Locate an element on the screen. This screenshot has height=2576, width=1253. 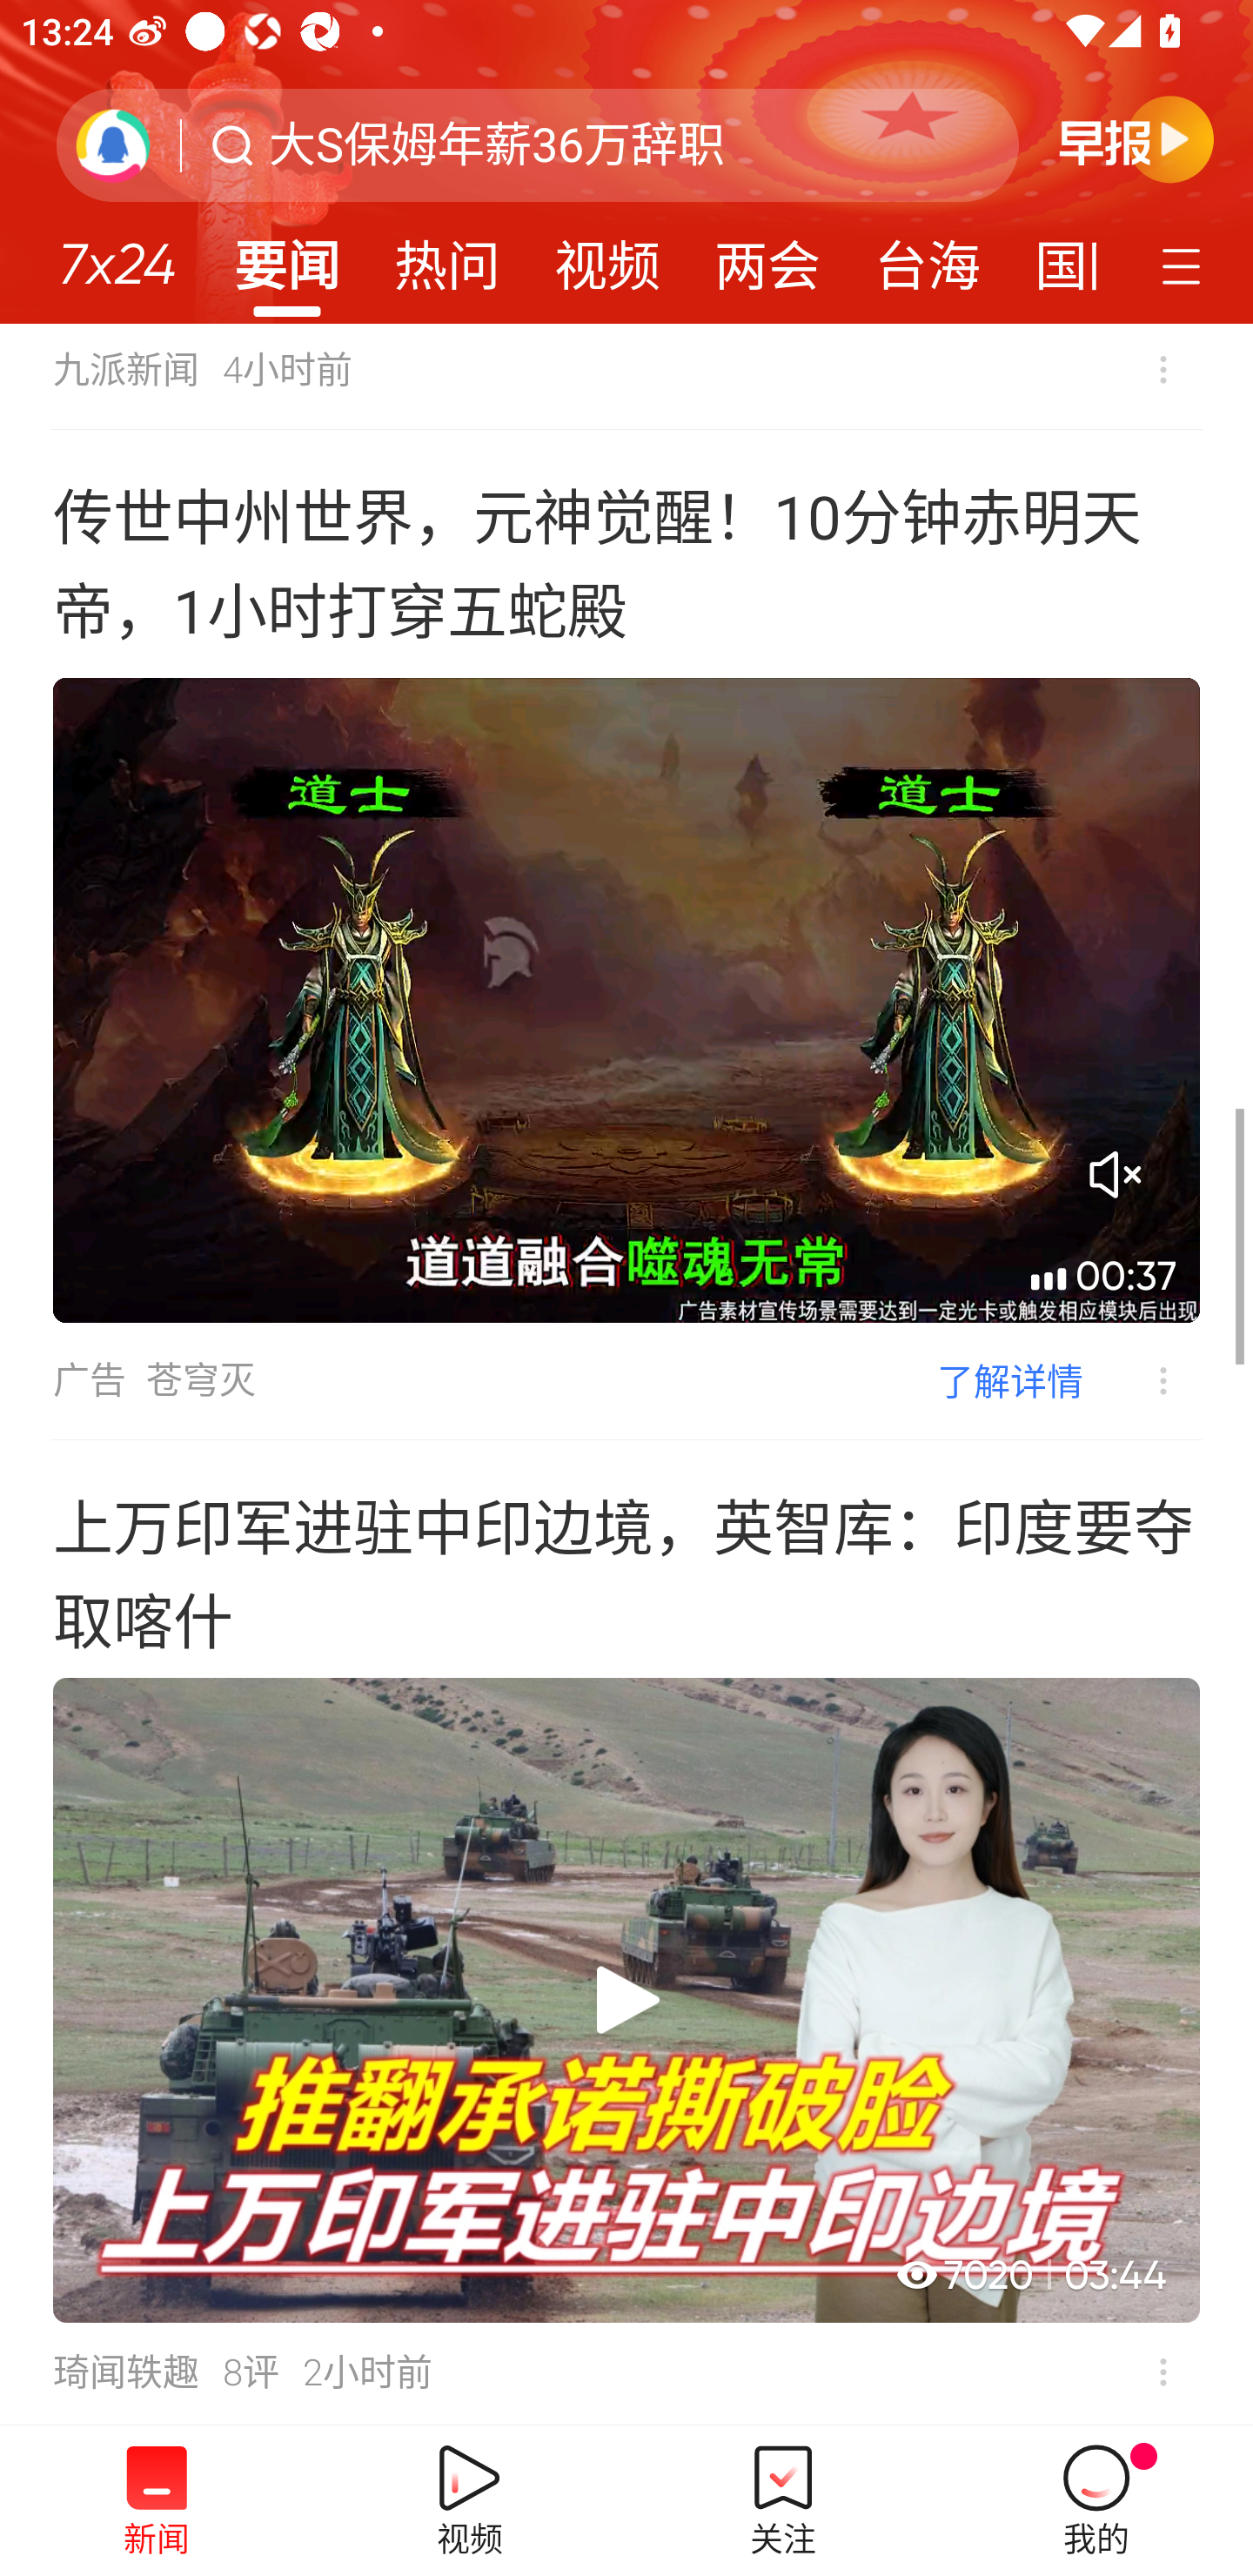
 不感兴趣 is located at coordinates (1163, 2372).